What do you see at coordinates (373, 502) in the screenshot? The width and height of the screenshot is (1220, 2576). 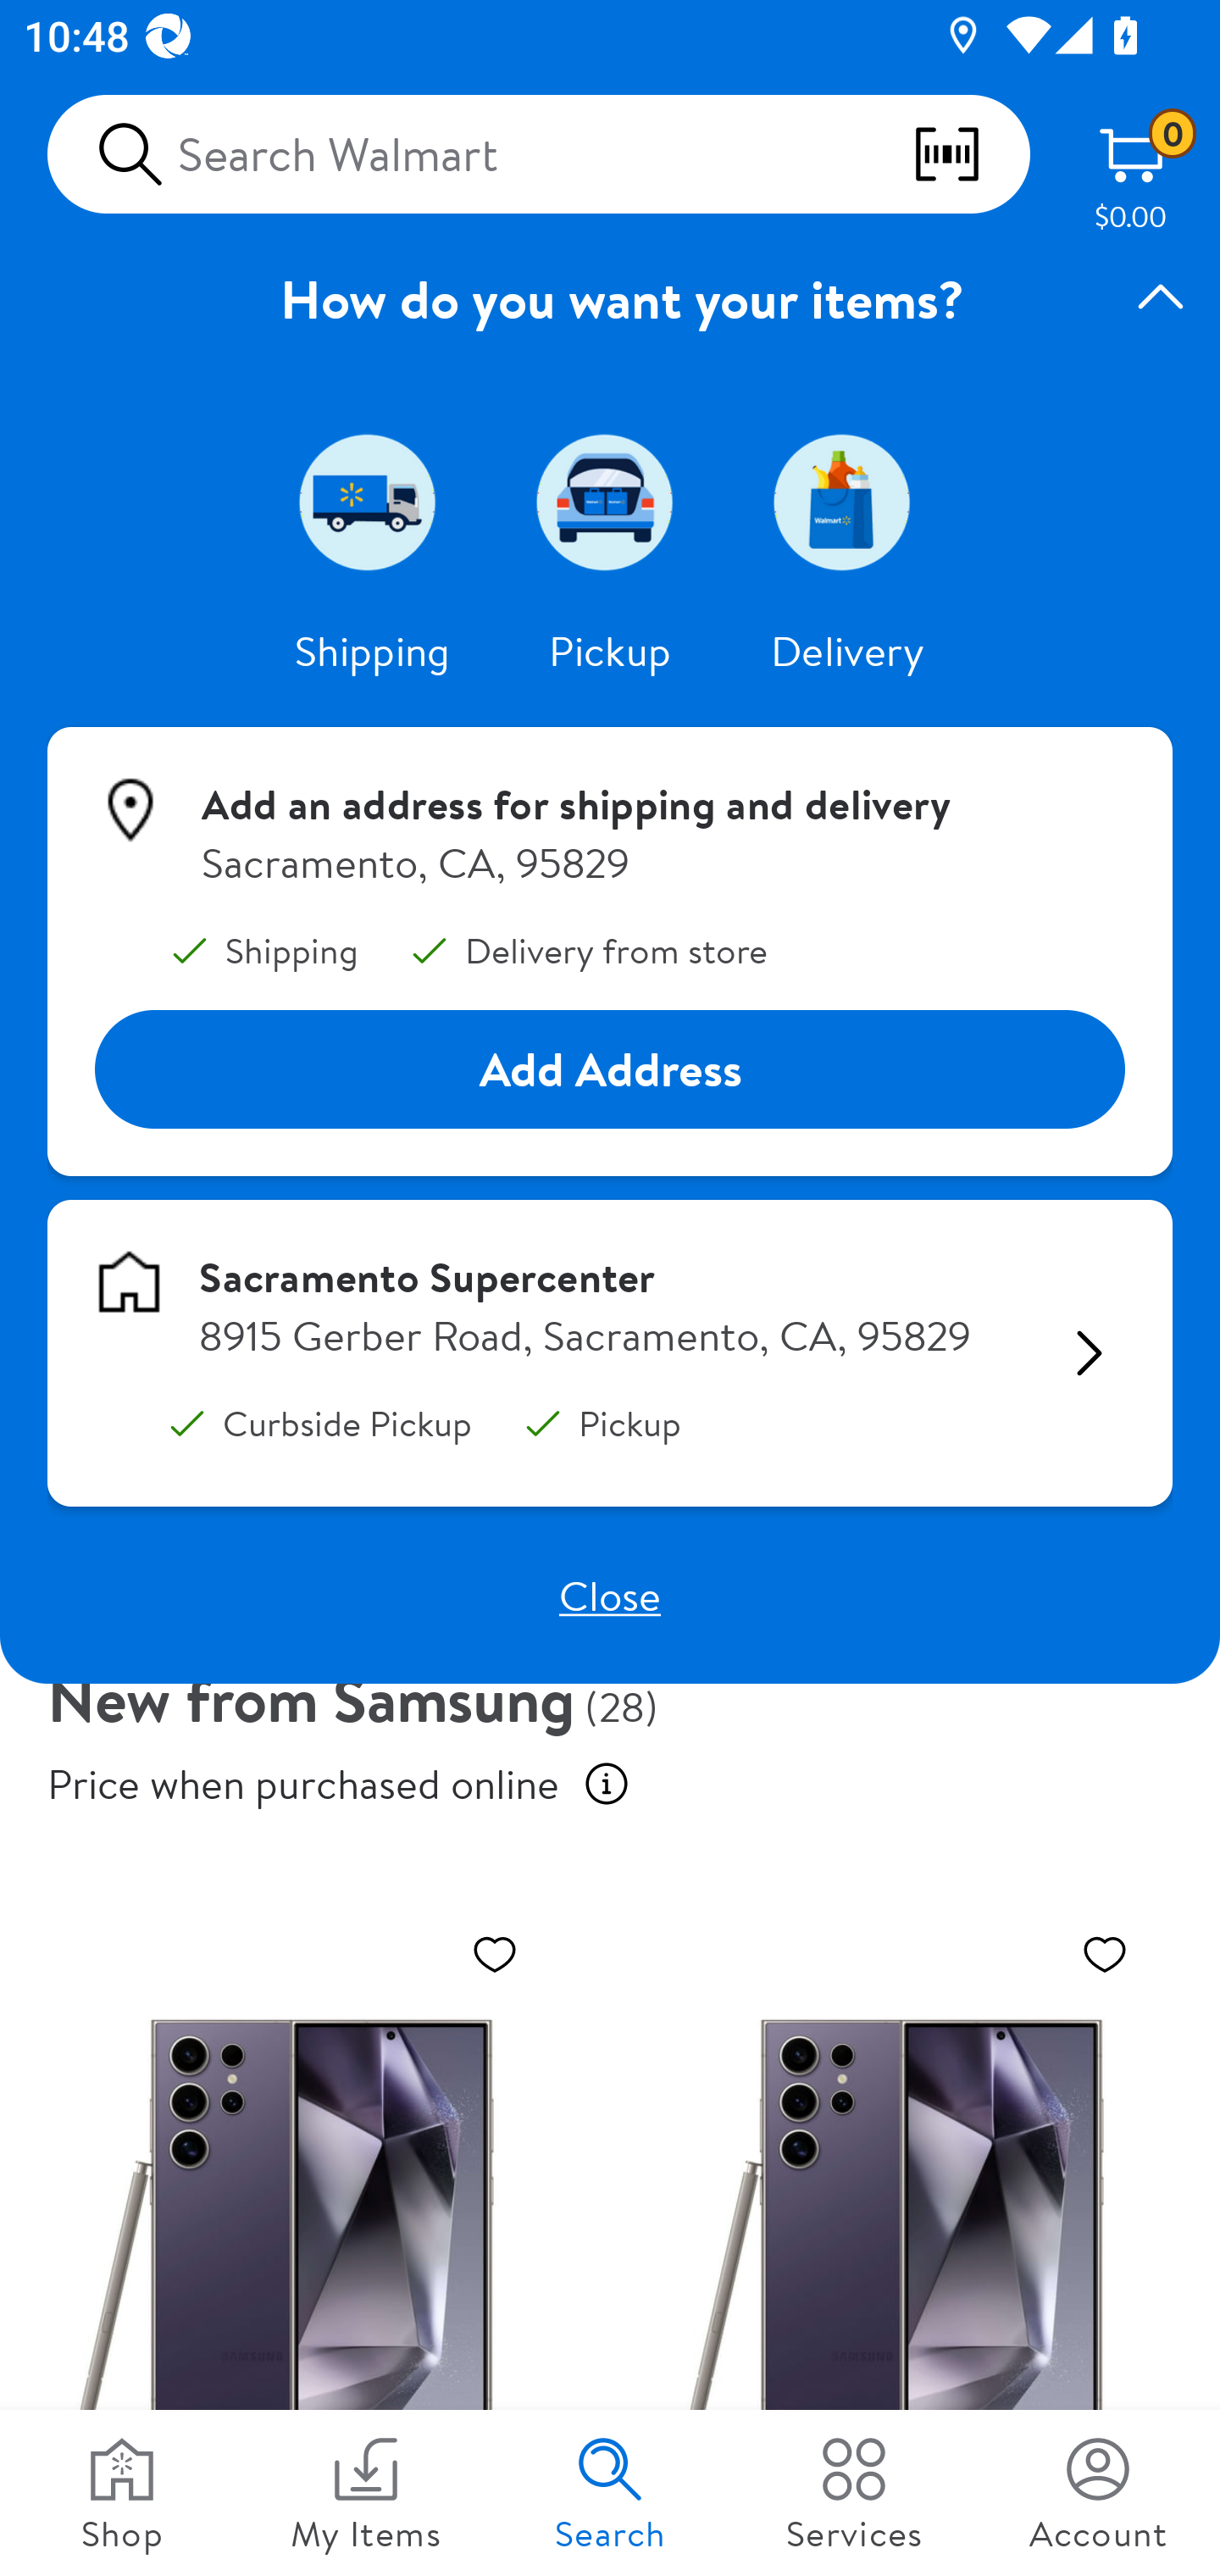 I see `Shipping 1 of 3` at bounding box center [373, 502].